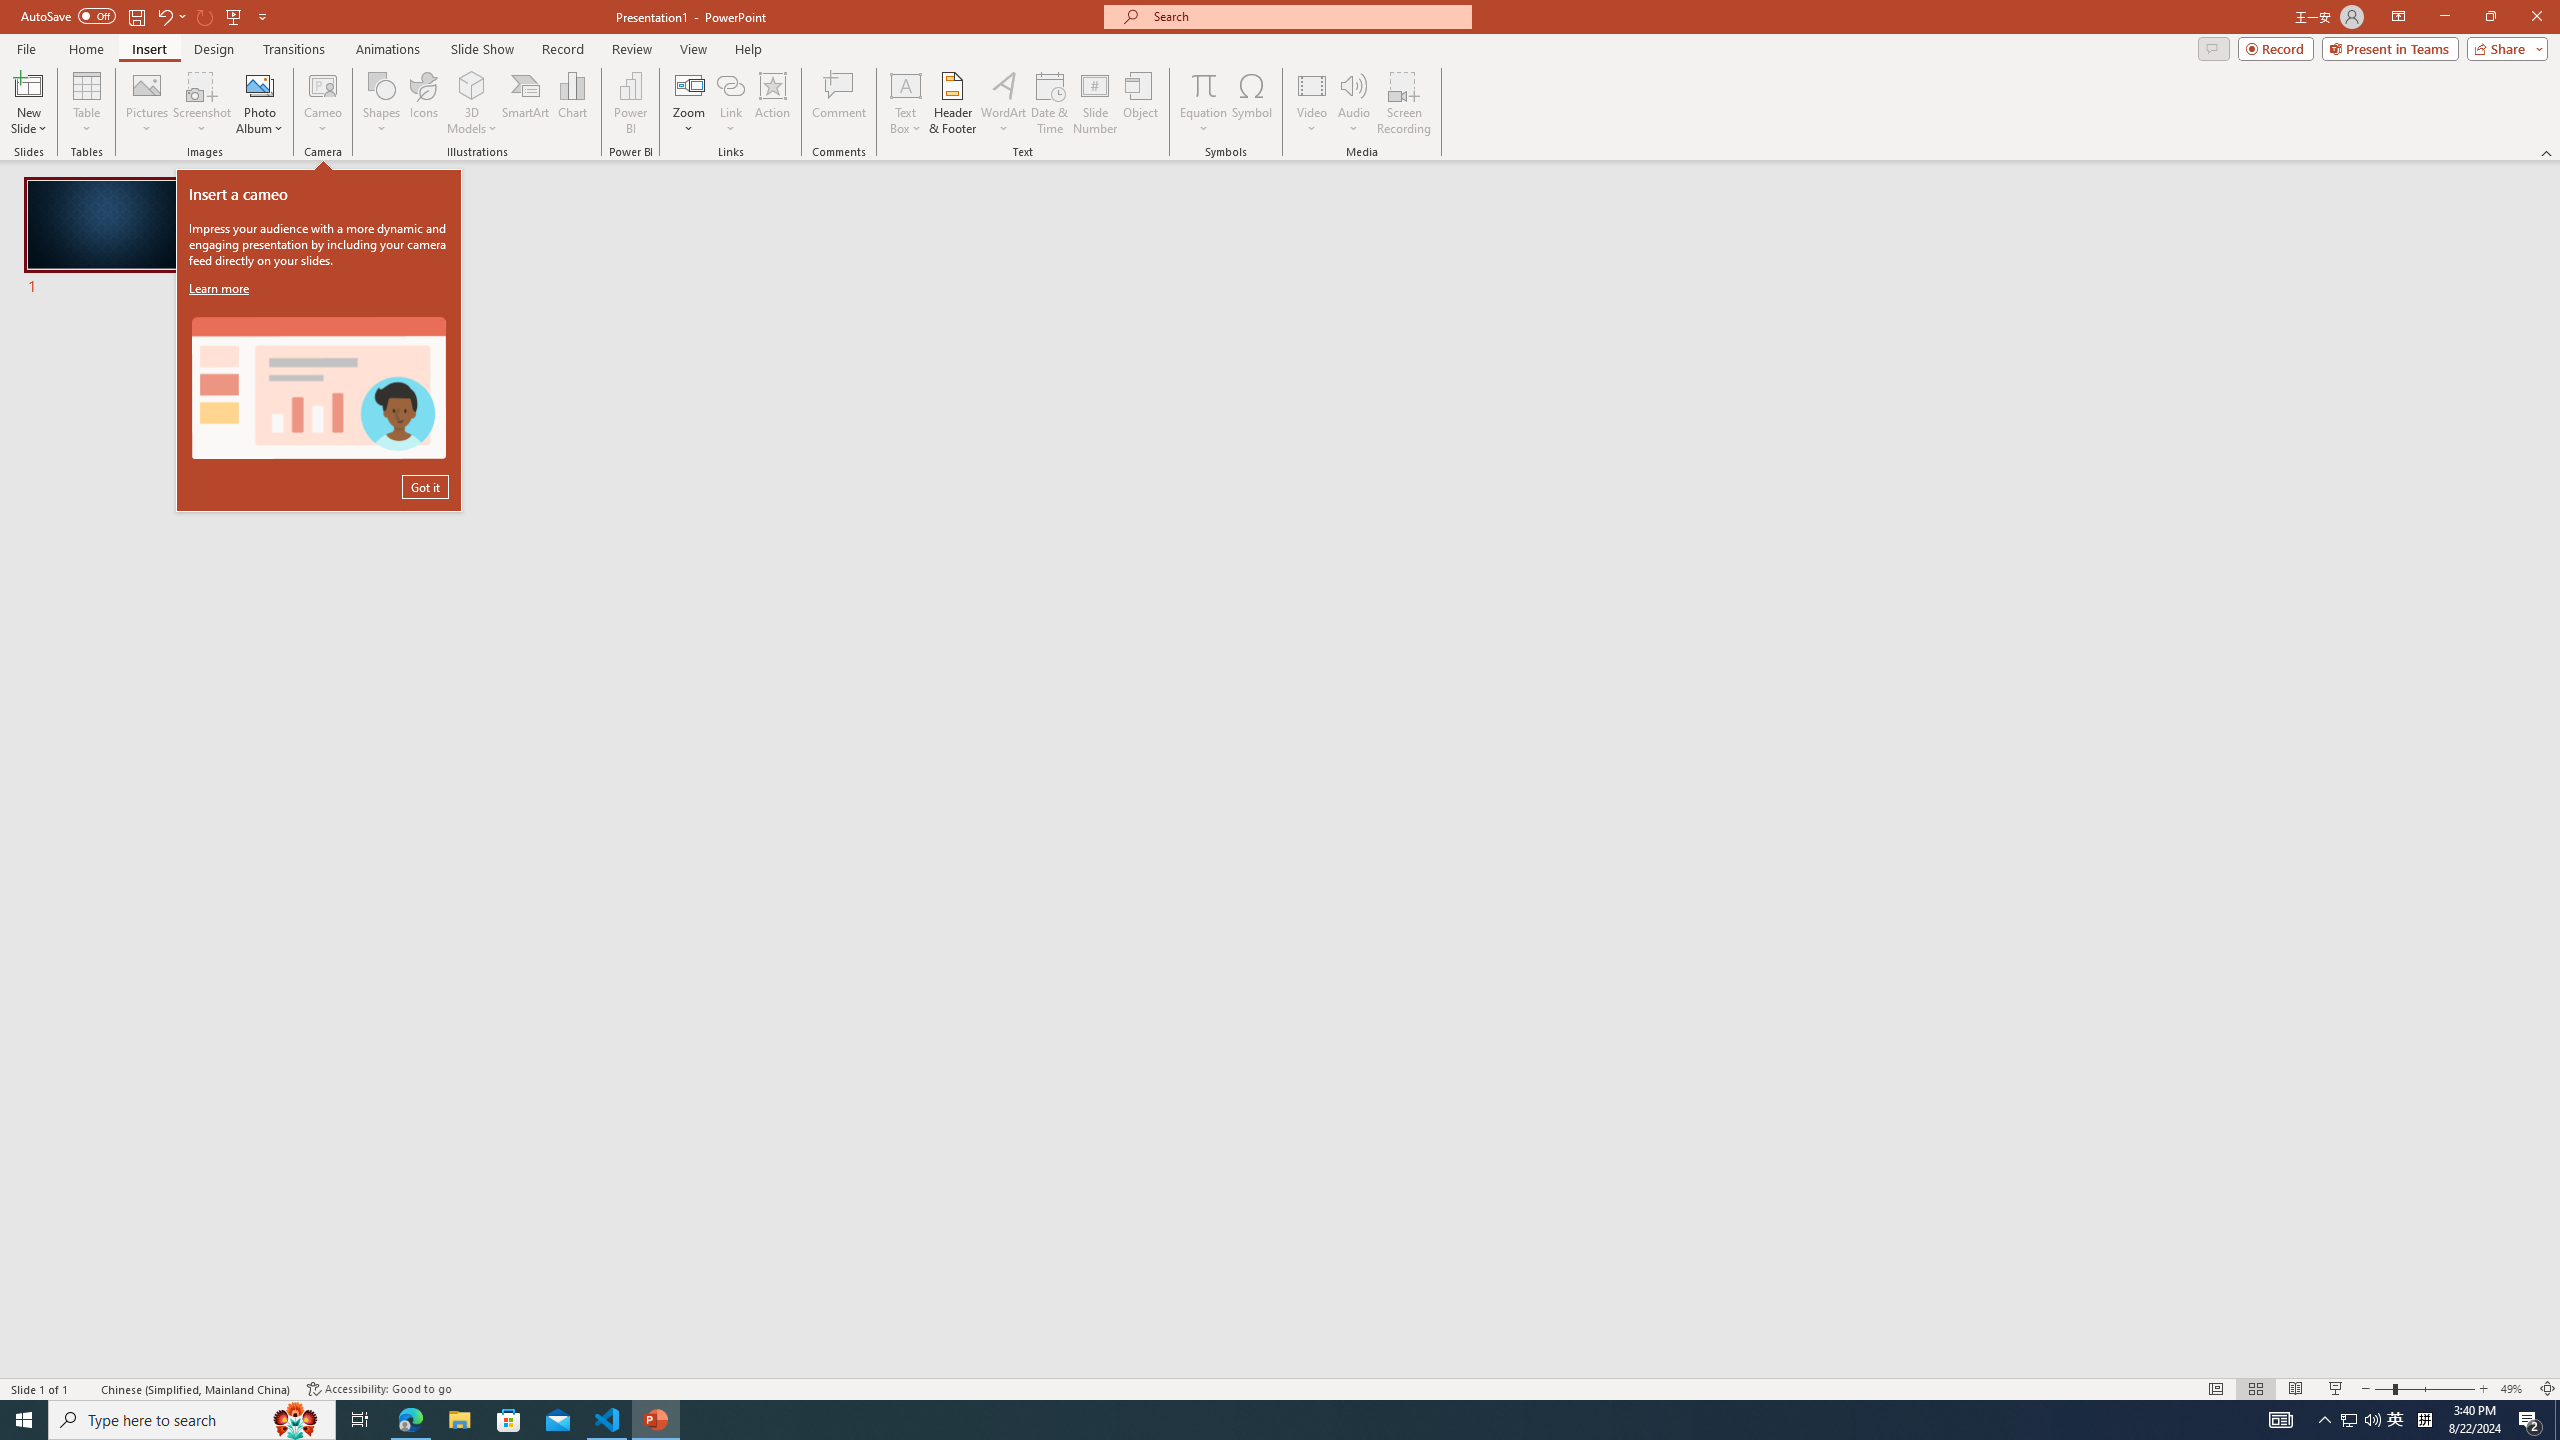  I want to click on WordArt, so click(1003, 103).